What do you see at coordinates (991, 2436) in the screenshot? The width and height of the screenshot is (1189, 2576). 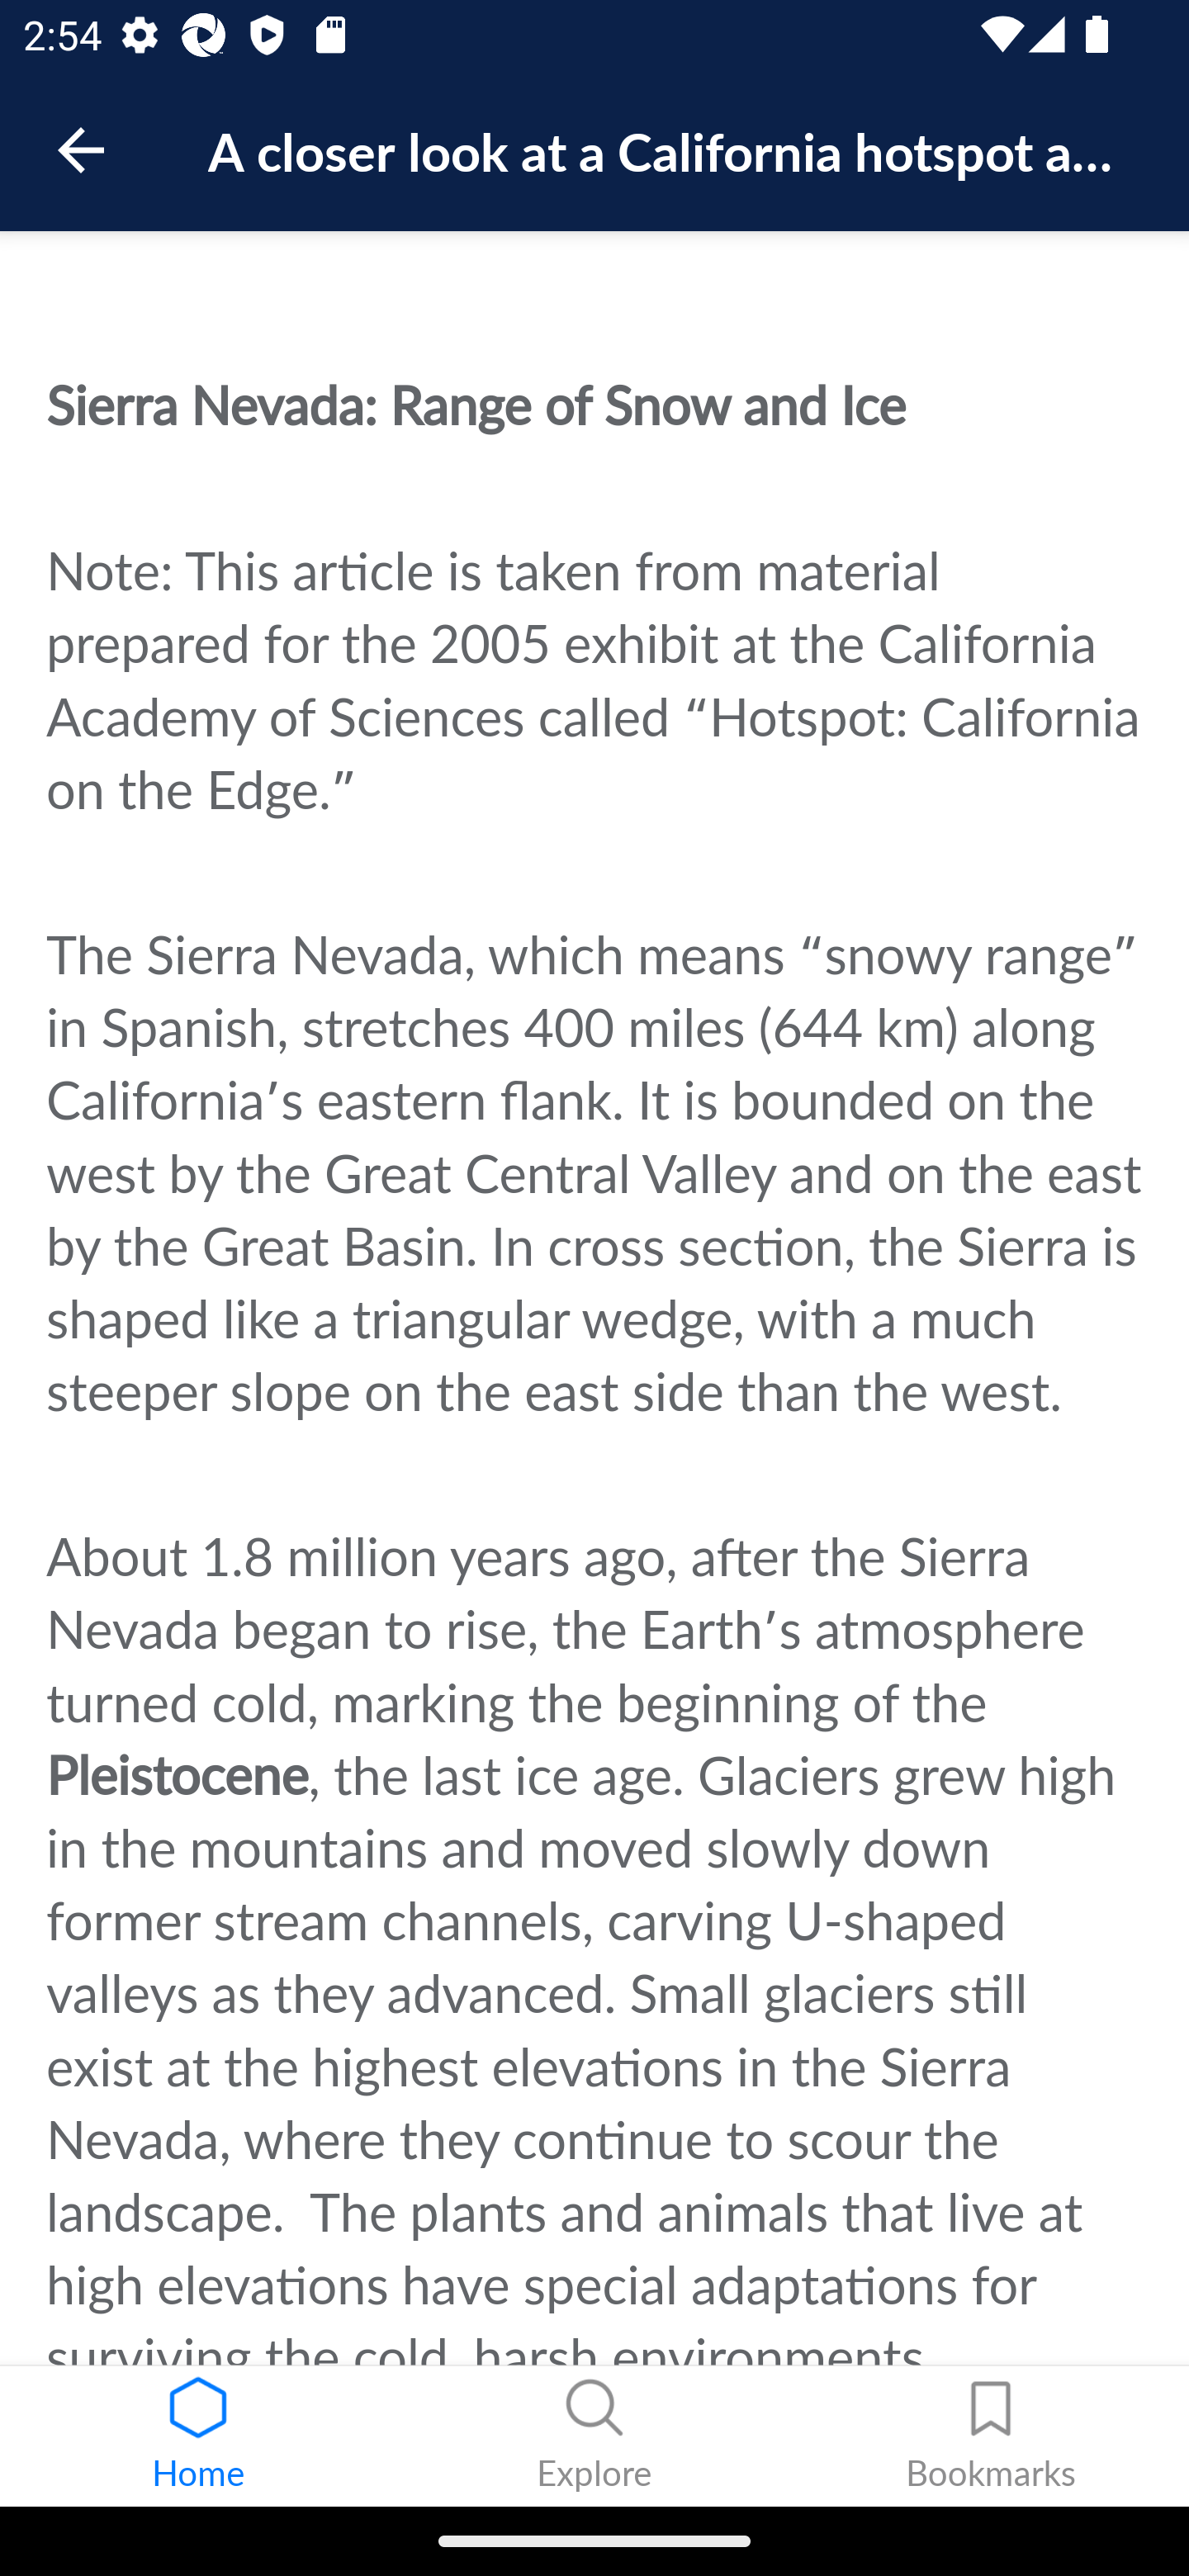 I see `Bookmarks` at bounding box center [991, 2436].